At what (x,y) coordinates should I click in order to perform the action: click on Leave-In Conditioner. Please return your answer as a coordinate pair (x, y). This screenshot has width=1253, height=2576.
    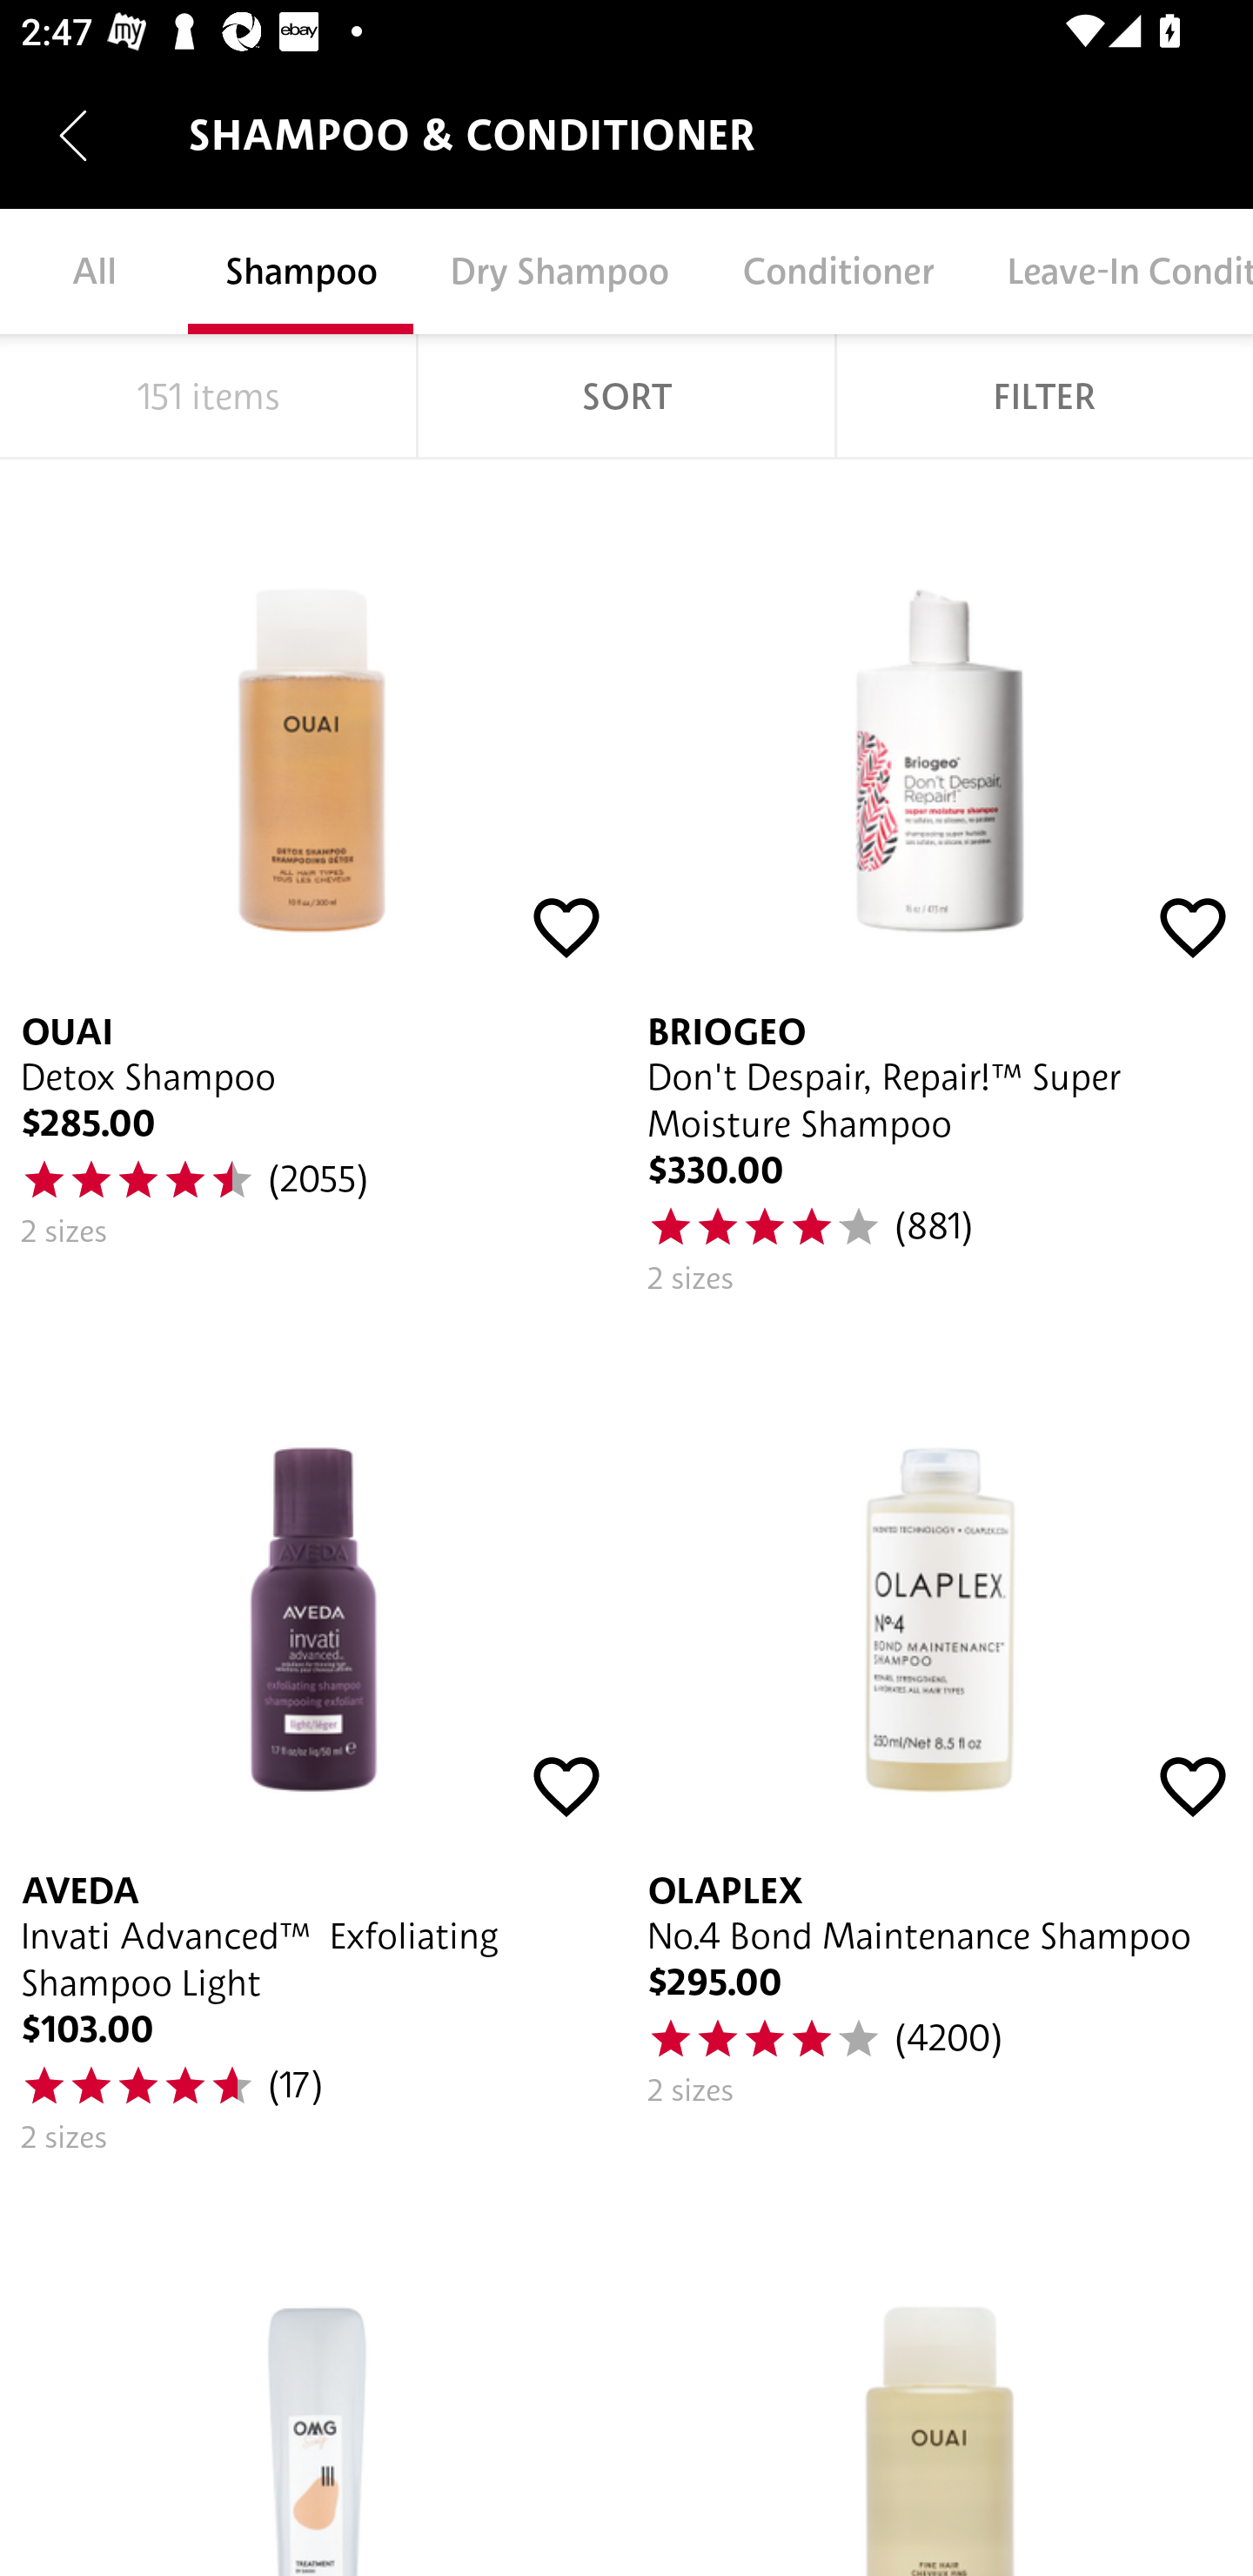
    Looking at the image, I should click on (1111, 272).